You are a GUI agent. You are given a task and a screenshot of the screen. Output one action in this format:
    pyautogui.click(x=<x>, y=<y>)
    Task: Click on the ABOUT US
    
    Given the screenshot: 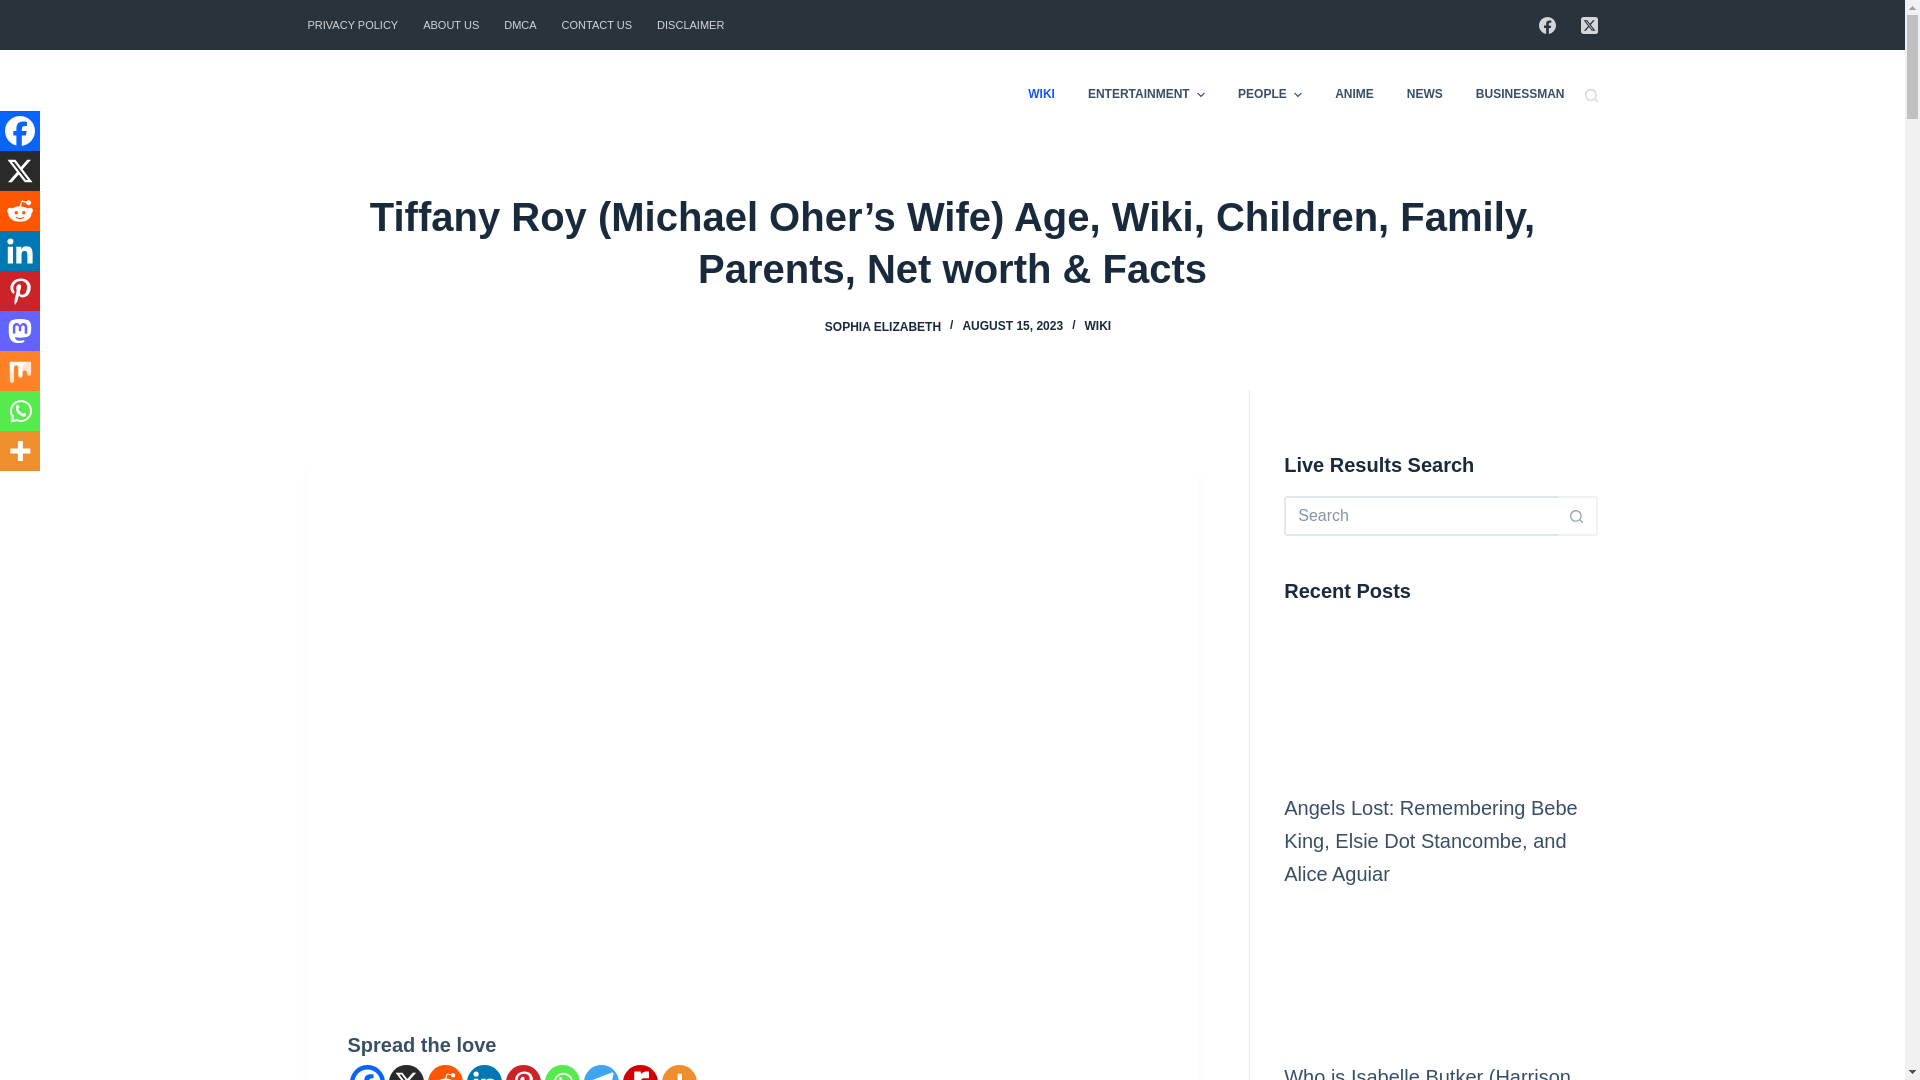 What is the action you would take?
    pyautogui.click(x=450, y=24)
    